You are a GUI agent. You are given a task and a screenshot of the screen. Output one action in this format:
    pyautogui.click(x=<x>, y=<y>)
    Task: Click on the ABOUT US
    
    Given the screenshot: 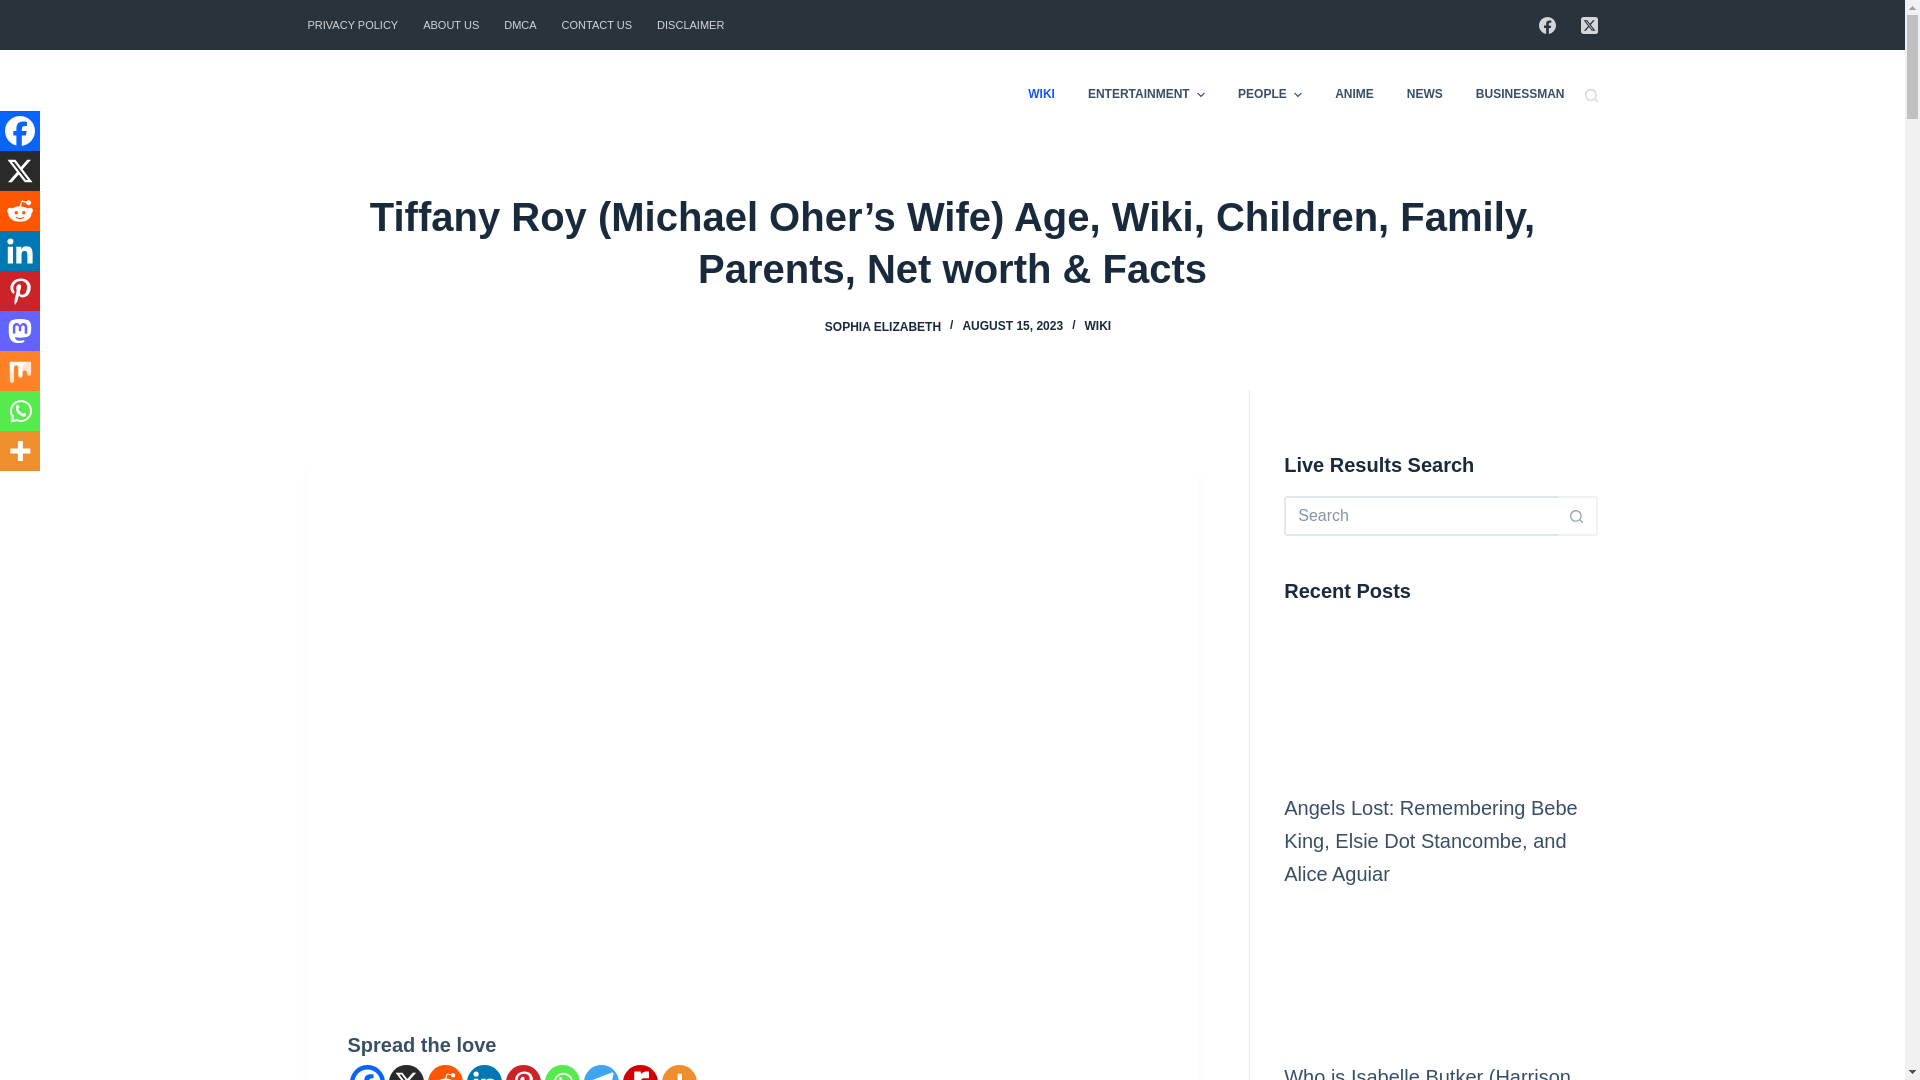 What is the action you would take?
    pyautogui.click(x=450, y=24)
    